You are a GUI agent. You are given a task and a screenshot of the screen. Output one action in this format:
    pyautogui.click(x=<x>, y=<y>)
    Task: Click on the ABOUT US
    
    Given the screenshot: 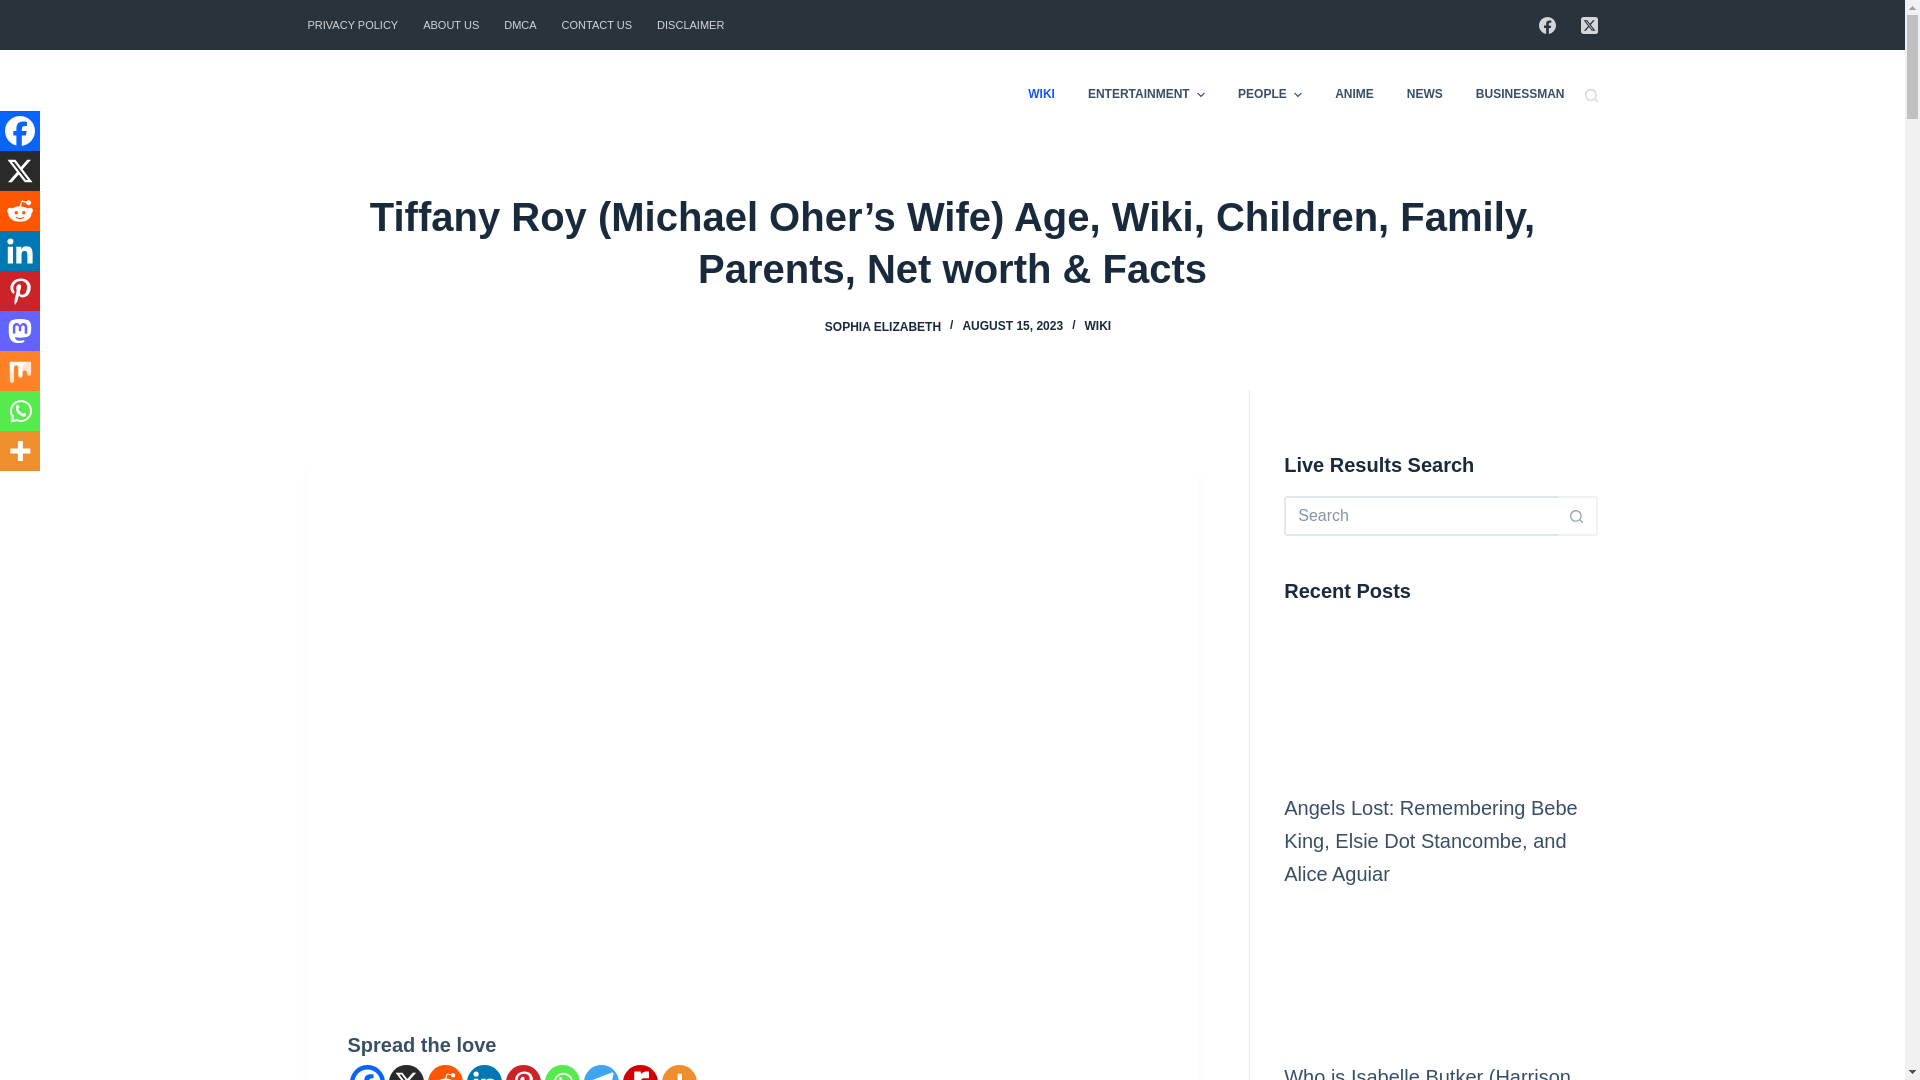 What is the action you would take?
    pyautogui.click(x=450, y=24)
    